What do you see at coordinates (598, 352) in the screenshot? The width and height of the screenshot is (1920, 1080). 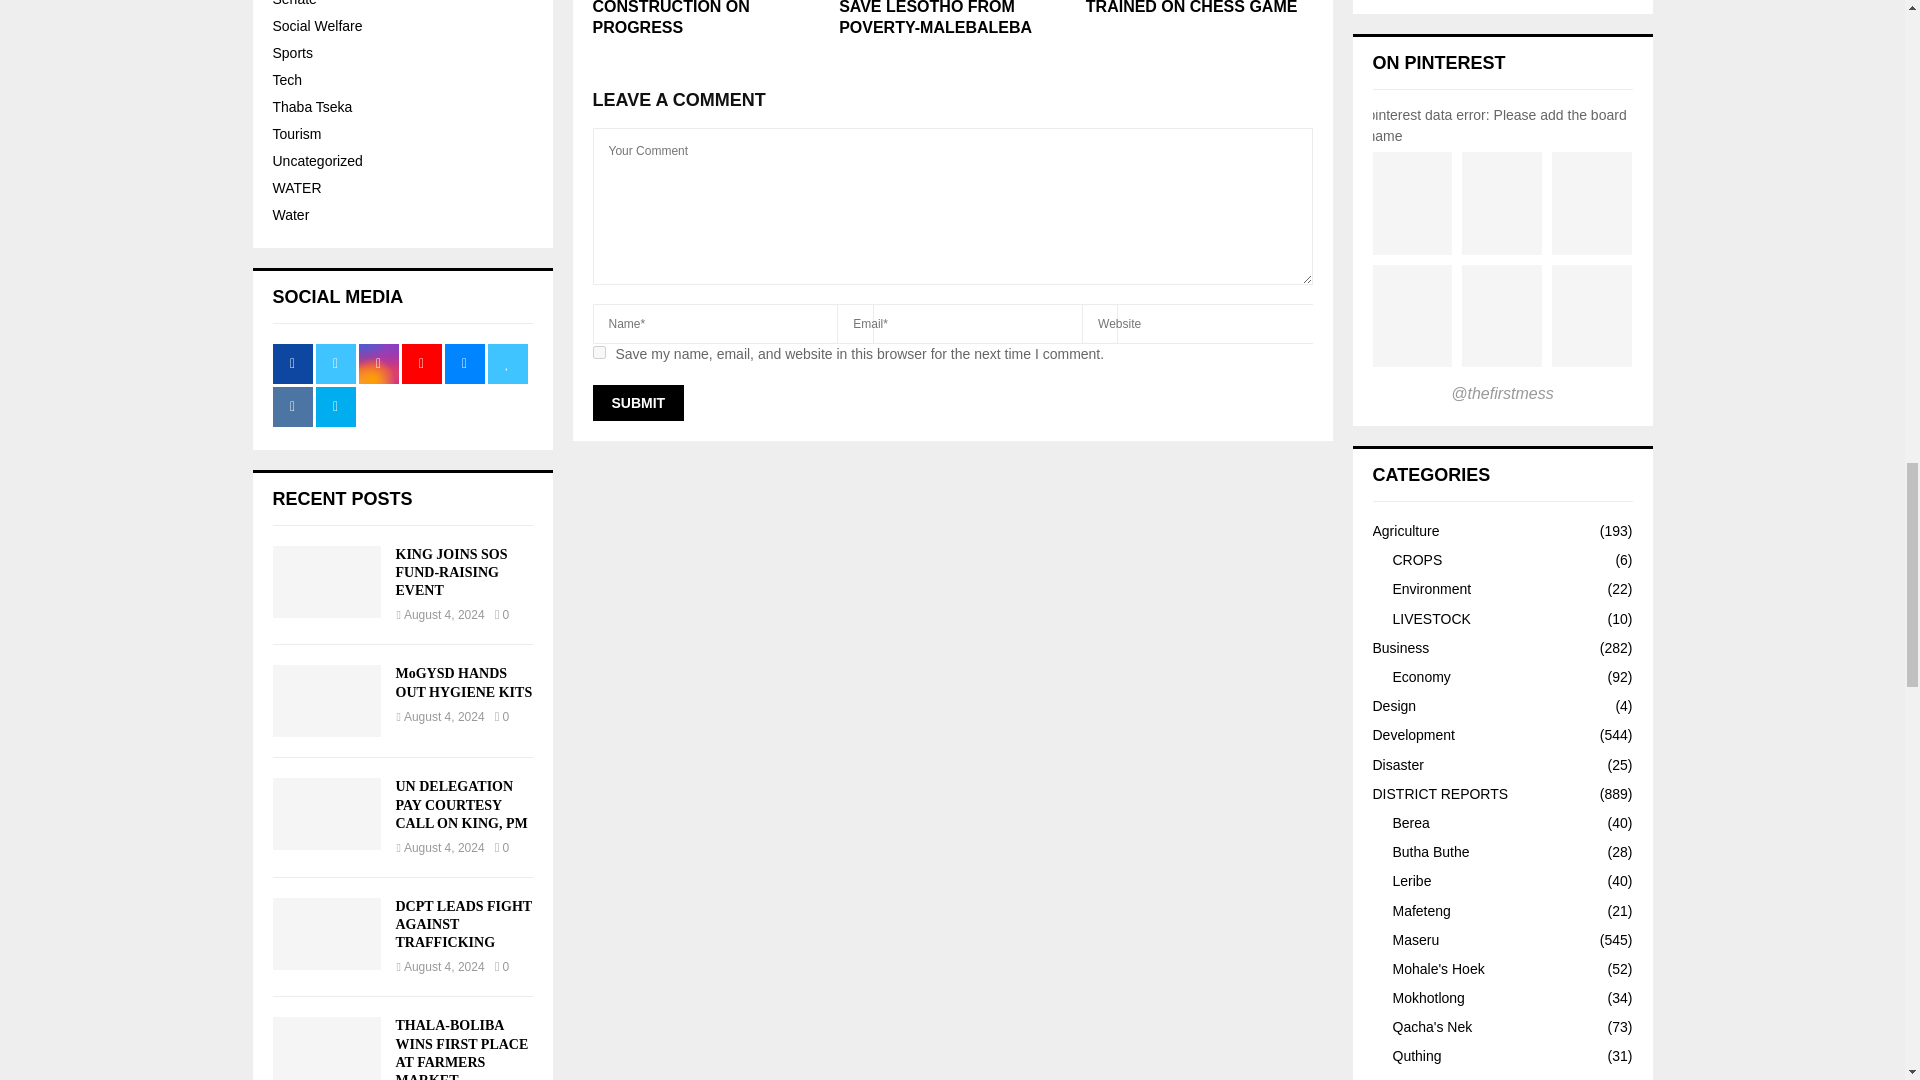 I see `yes` at bounding box center [598, 352].